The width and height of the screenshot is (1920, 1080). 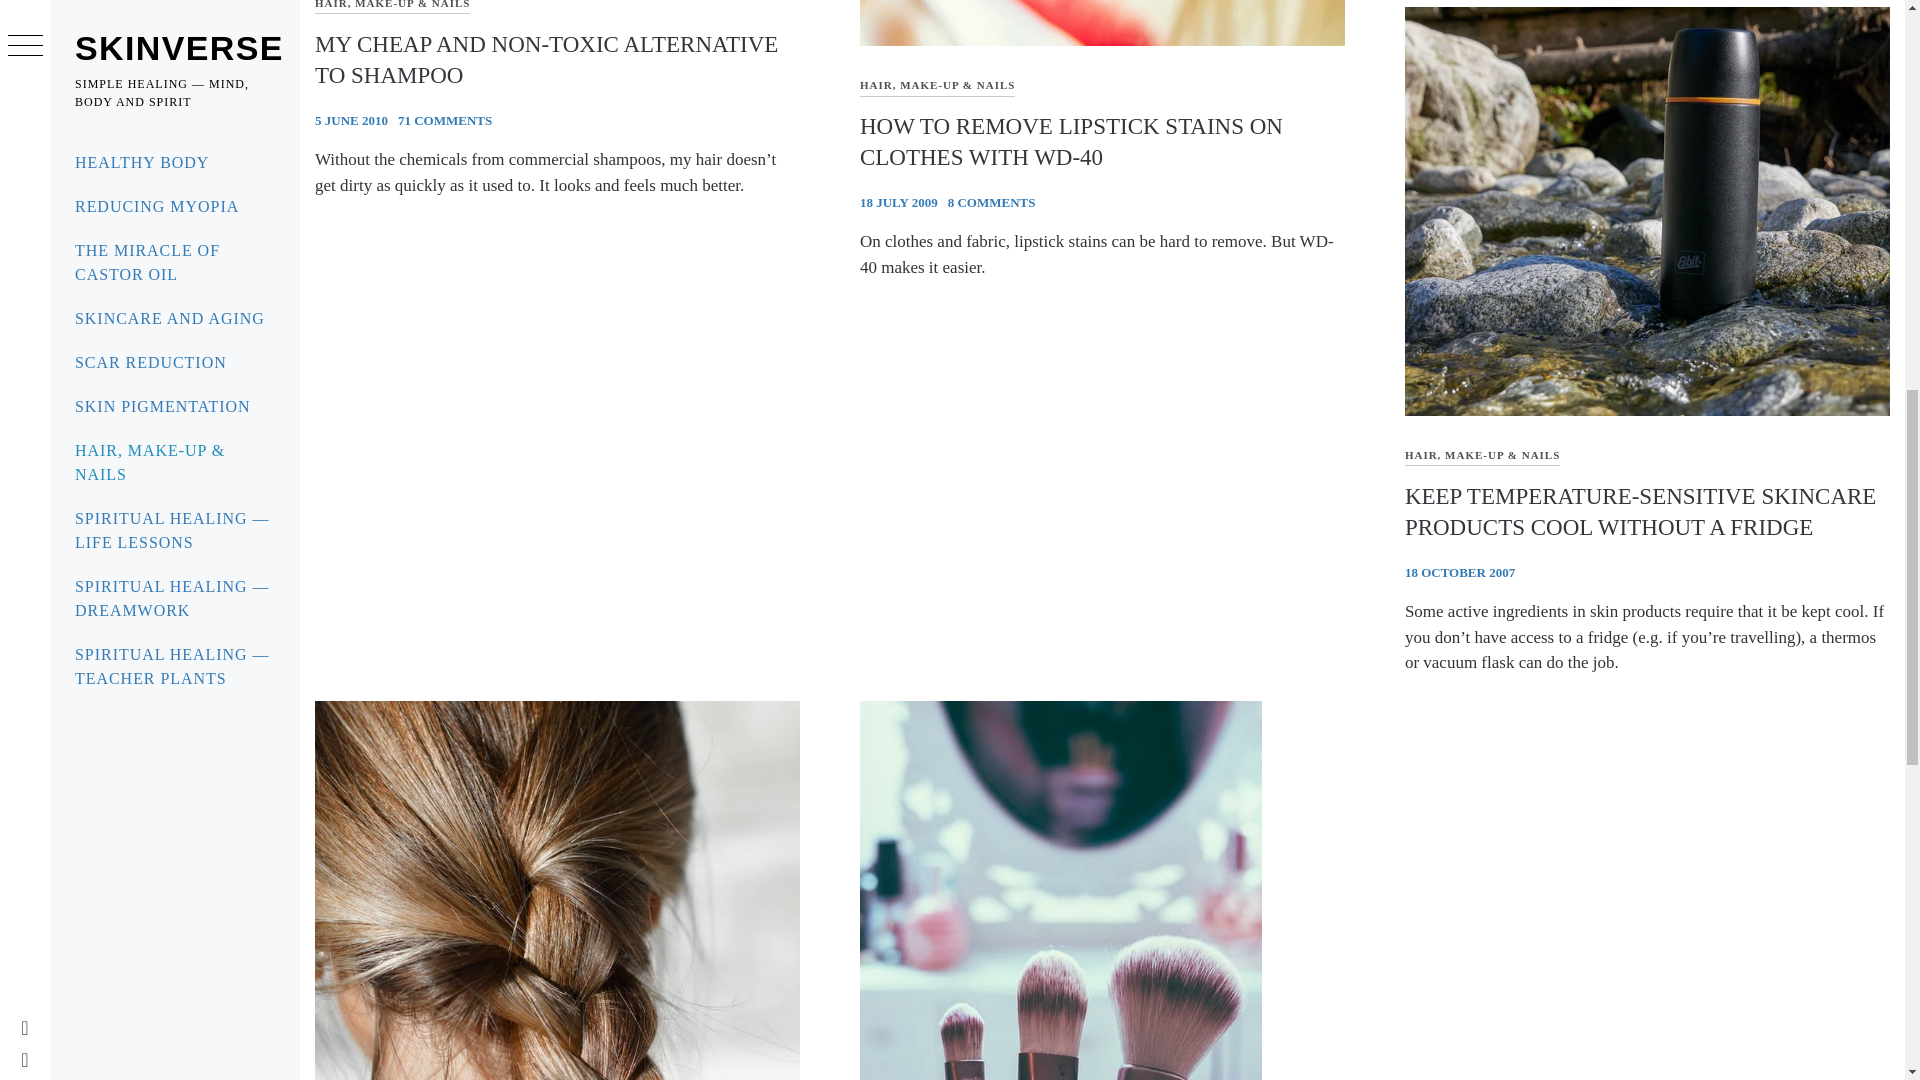 What do you see at coordinates (546, 60) in the screenshot?
I see `MY CHEAP AND NON-TOXIC ALTERNATIVE TO SHAMPOO` at bounding box center [546, 60].